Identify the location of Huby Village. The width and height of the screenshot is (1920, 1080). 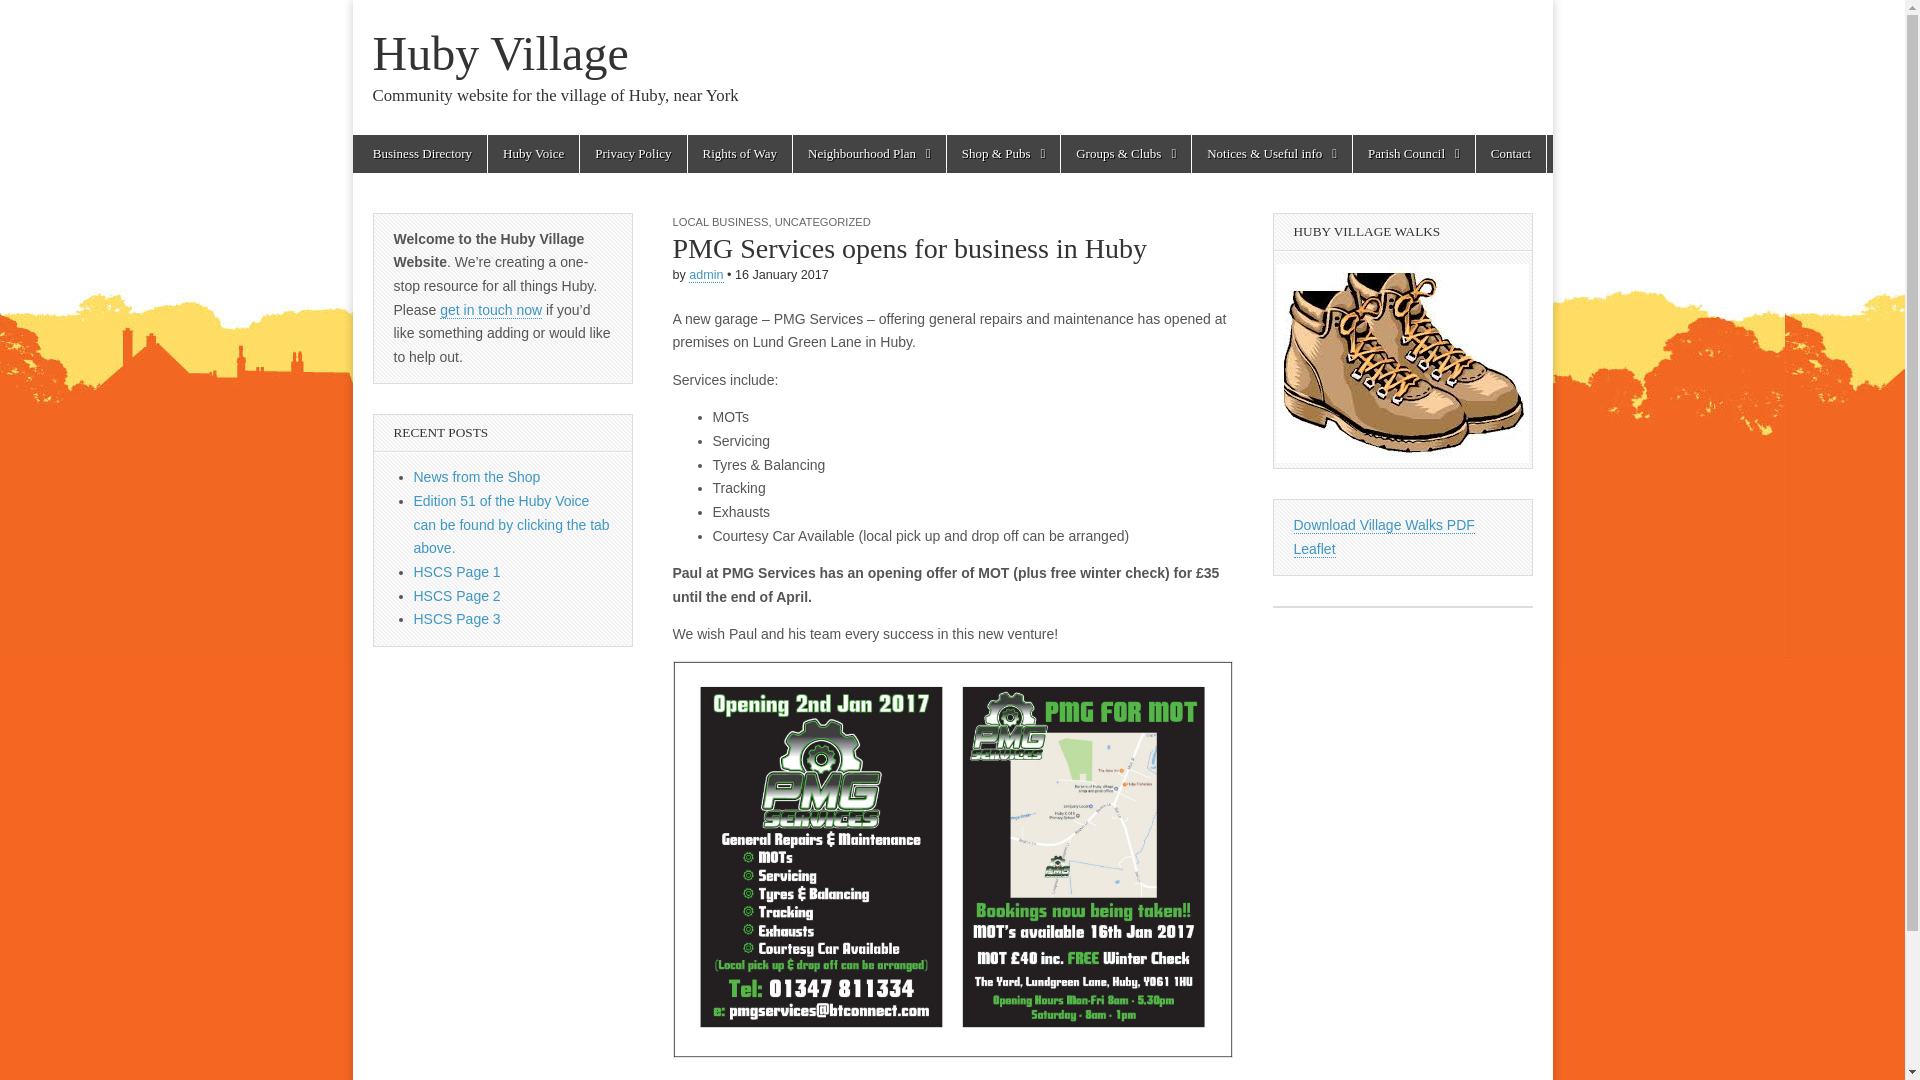
(500, 53).